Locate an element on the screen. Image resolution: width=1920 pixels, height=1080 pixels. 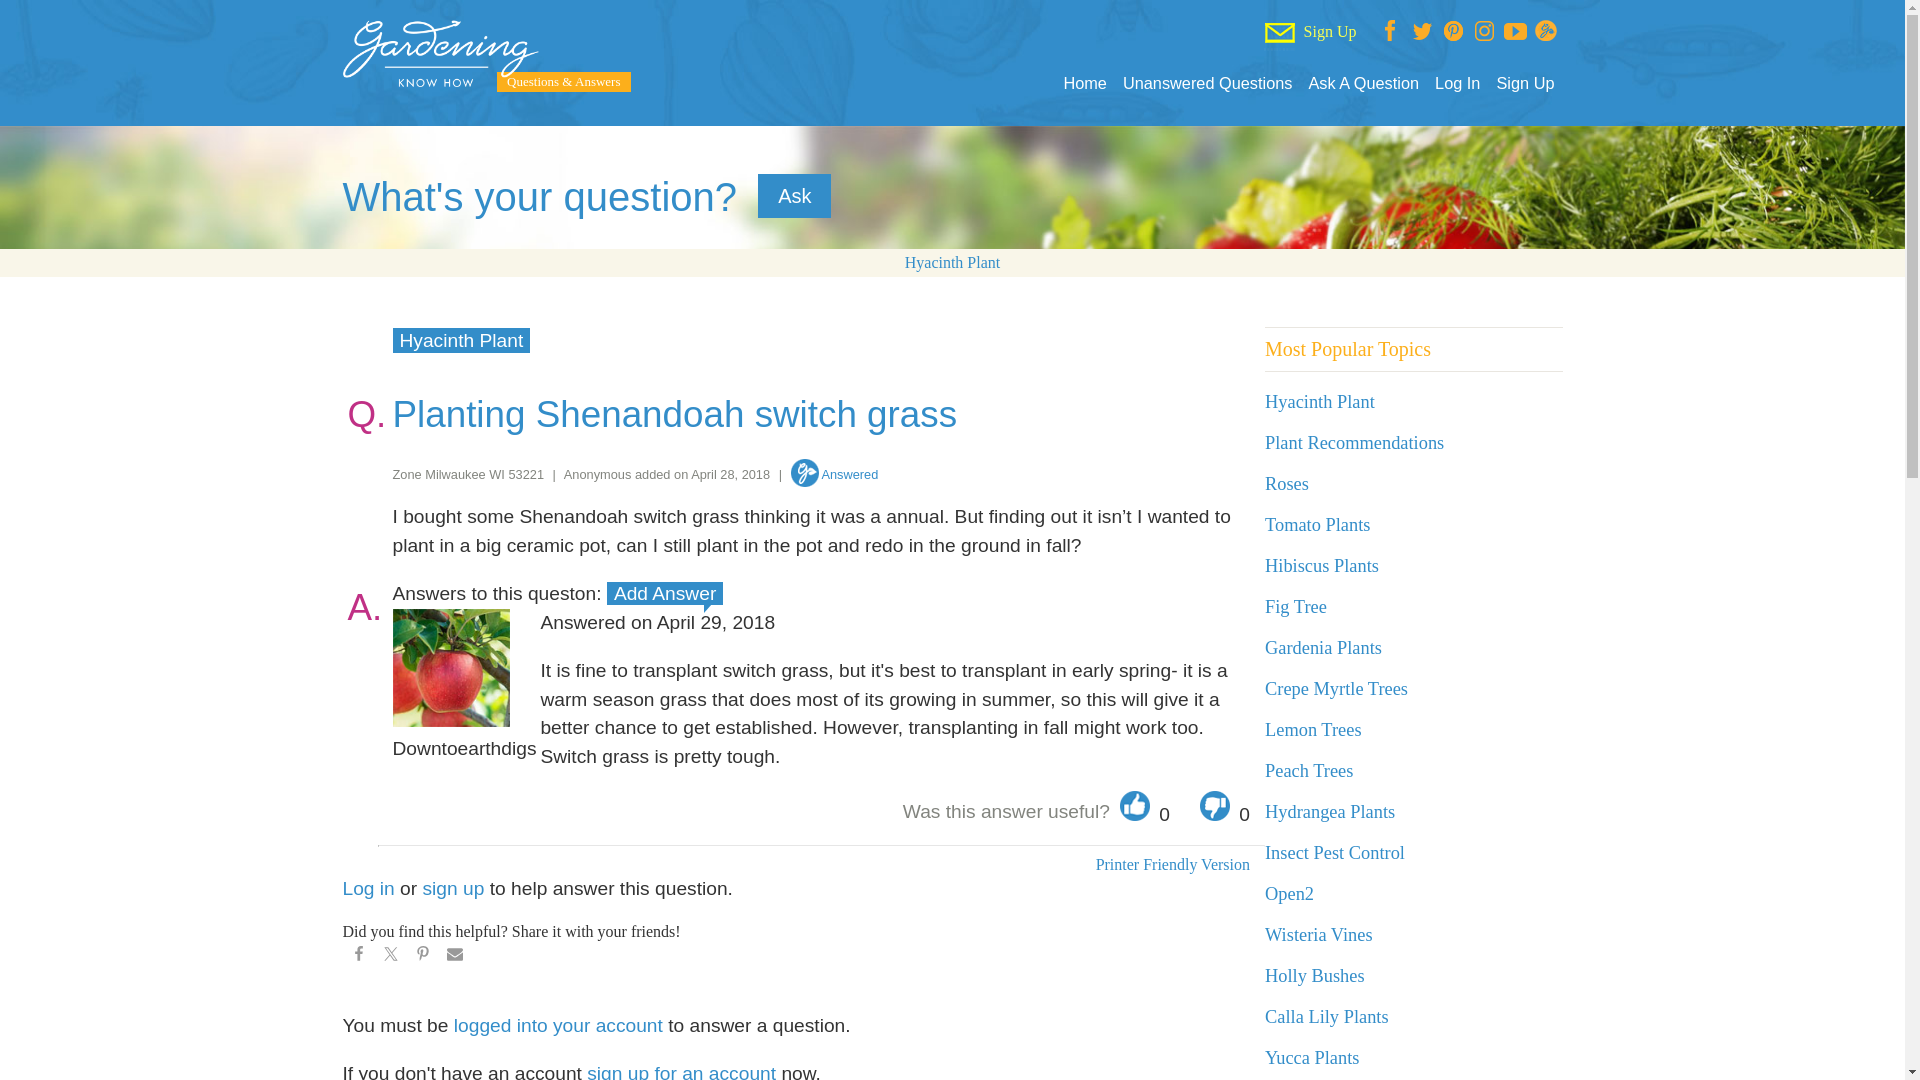
Open2 is located at coordinates (1289, 894).